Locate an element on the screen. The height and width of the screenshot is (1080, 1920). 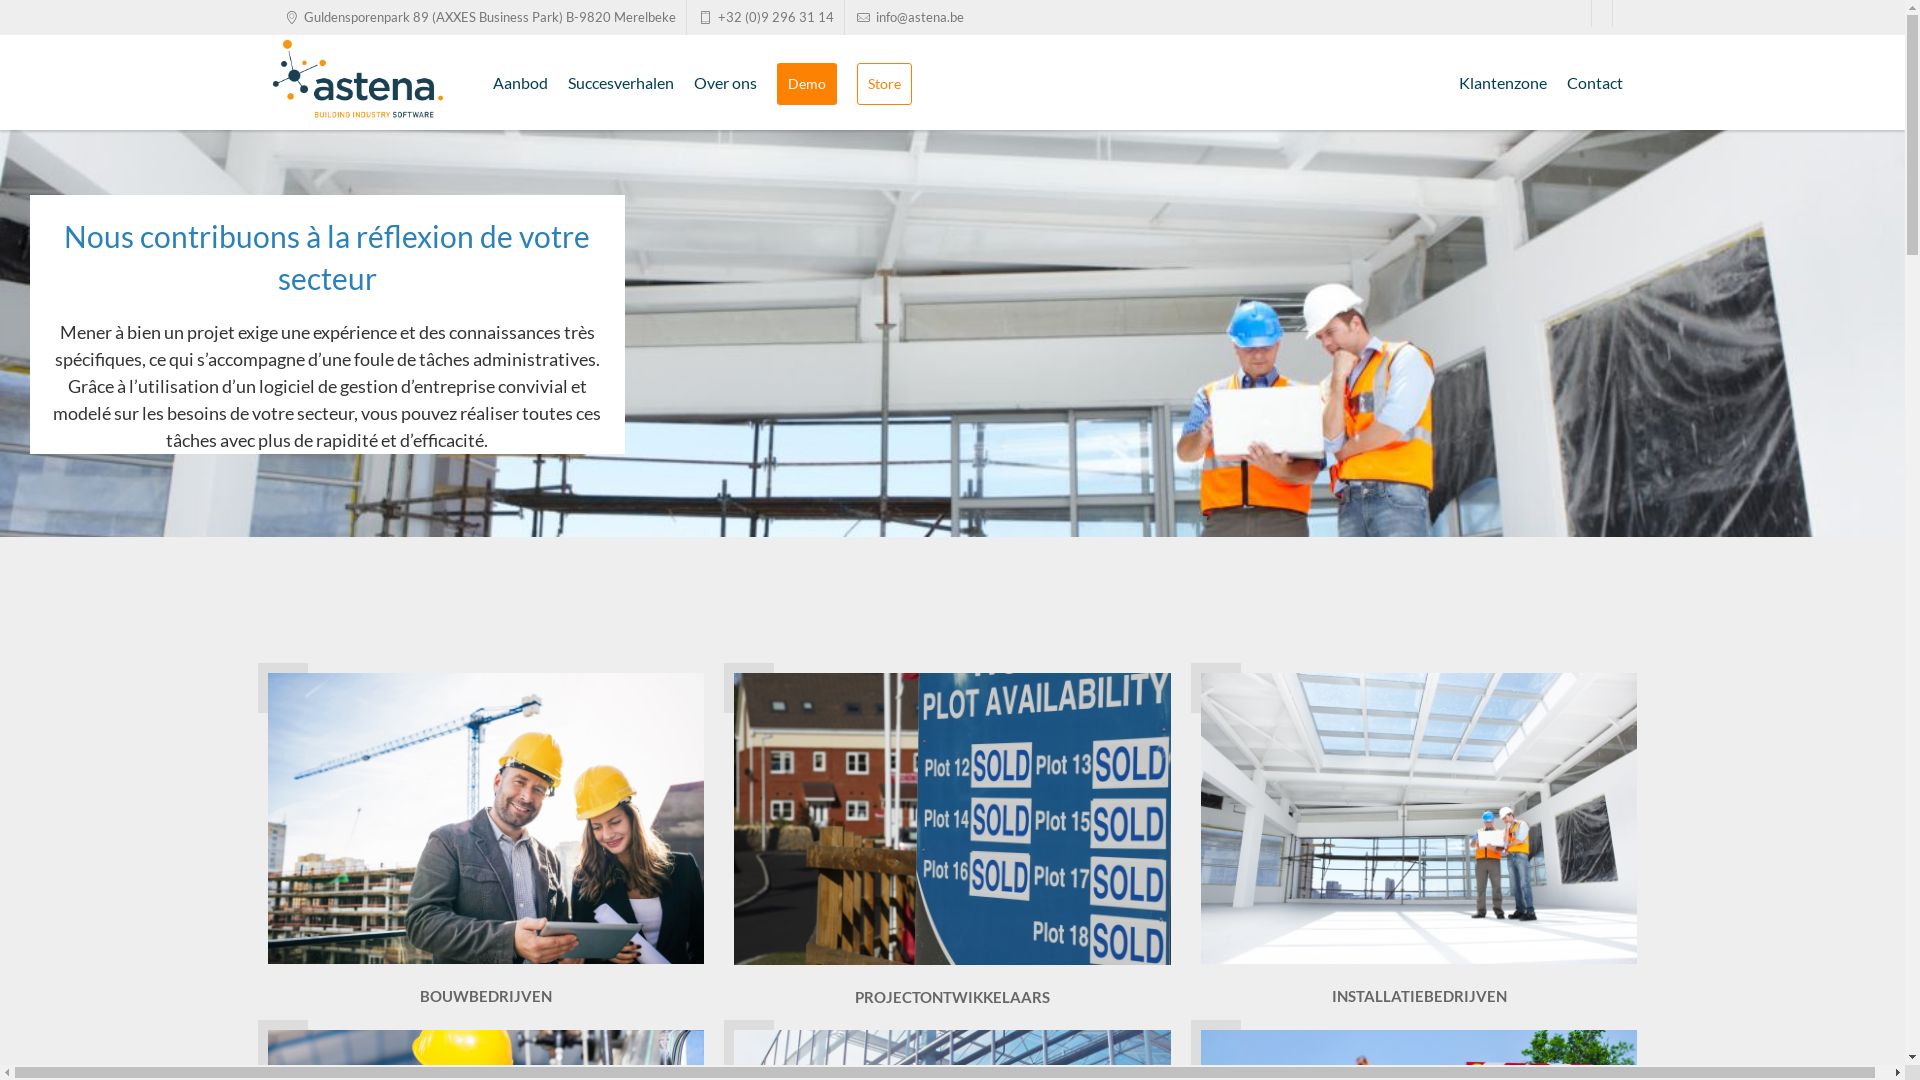
Aanbod is located at coordinates (520, 82).